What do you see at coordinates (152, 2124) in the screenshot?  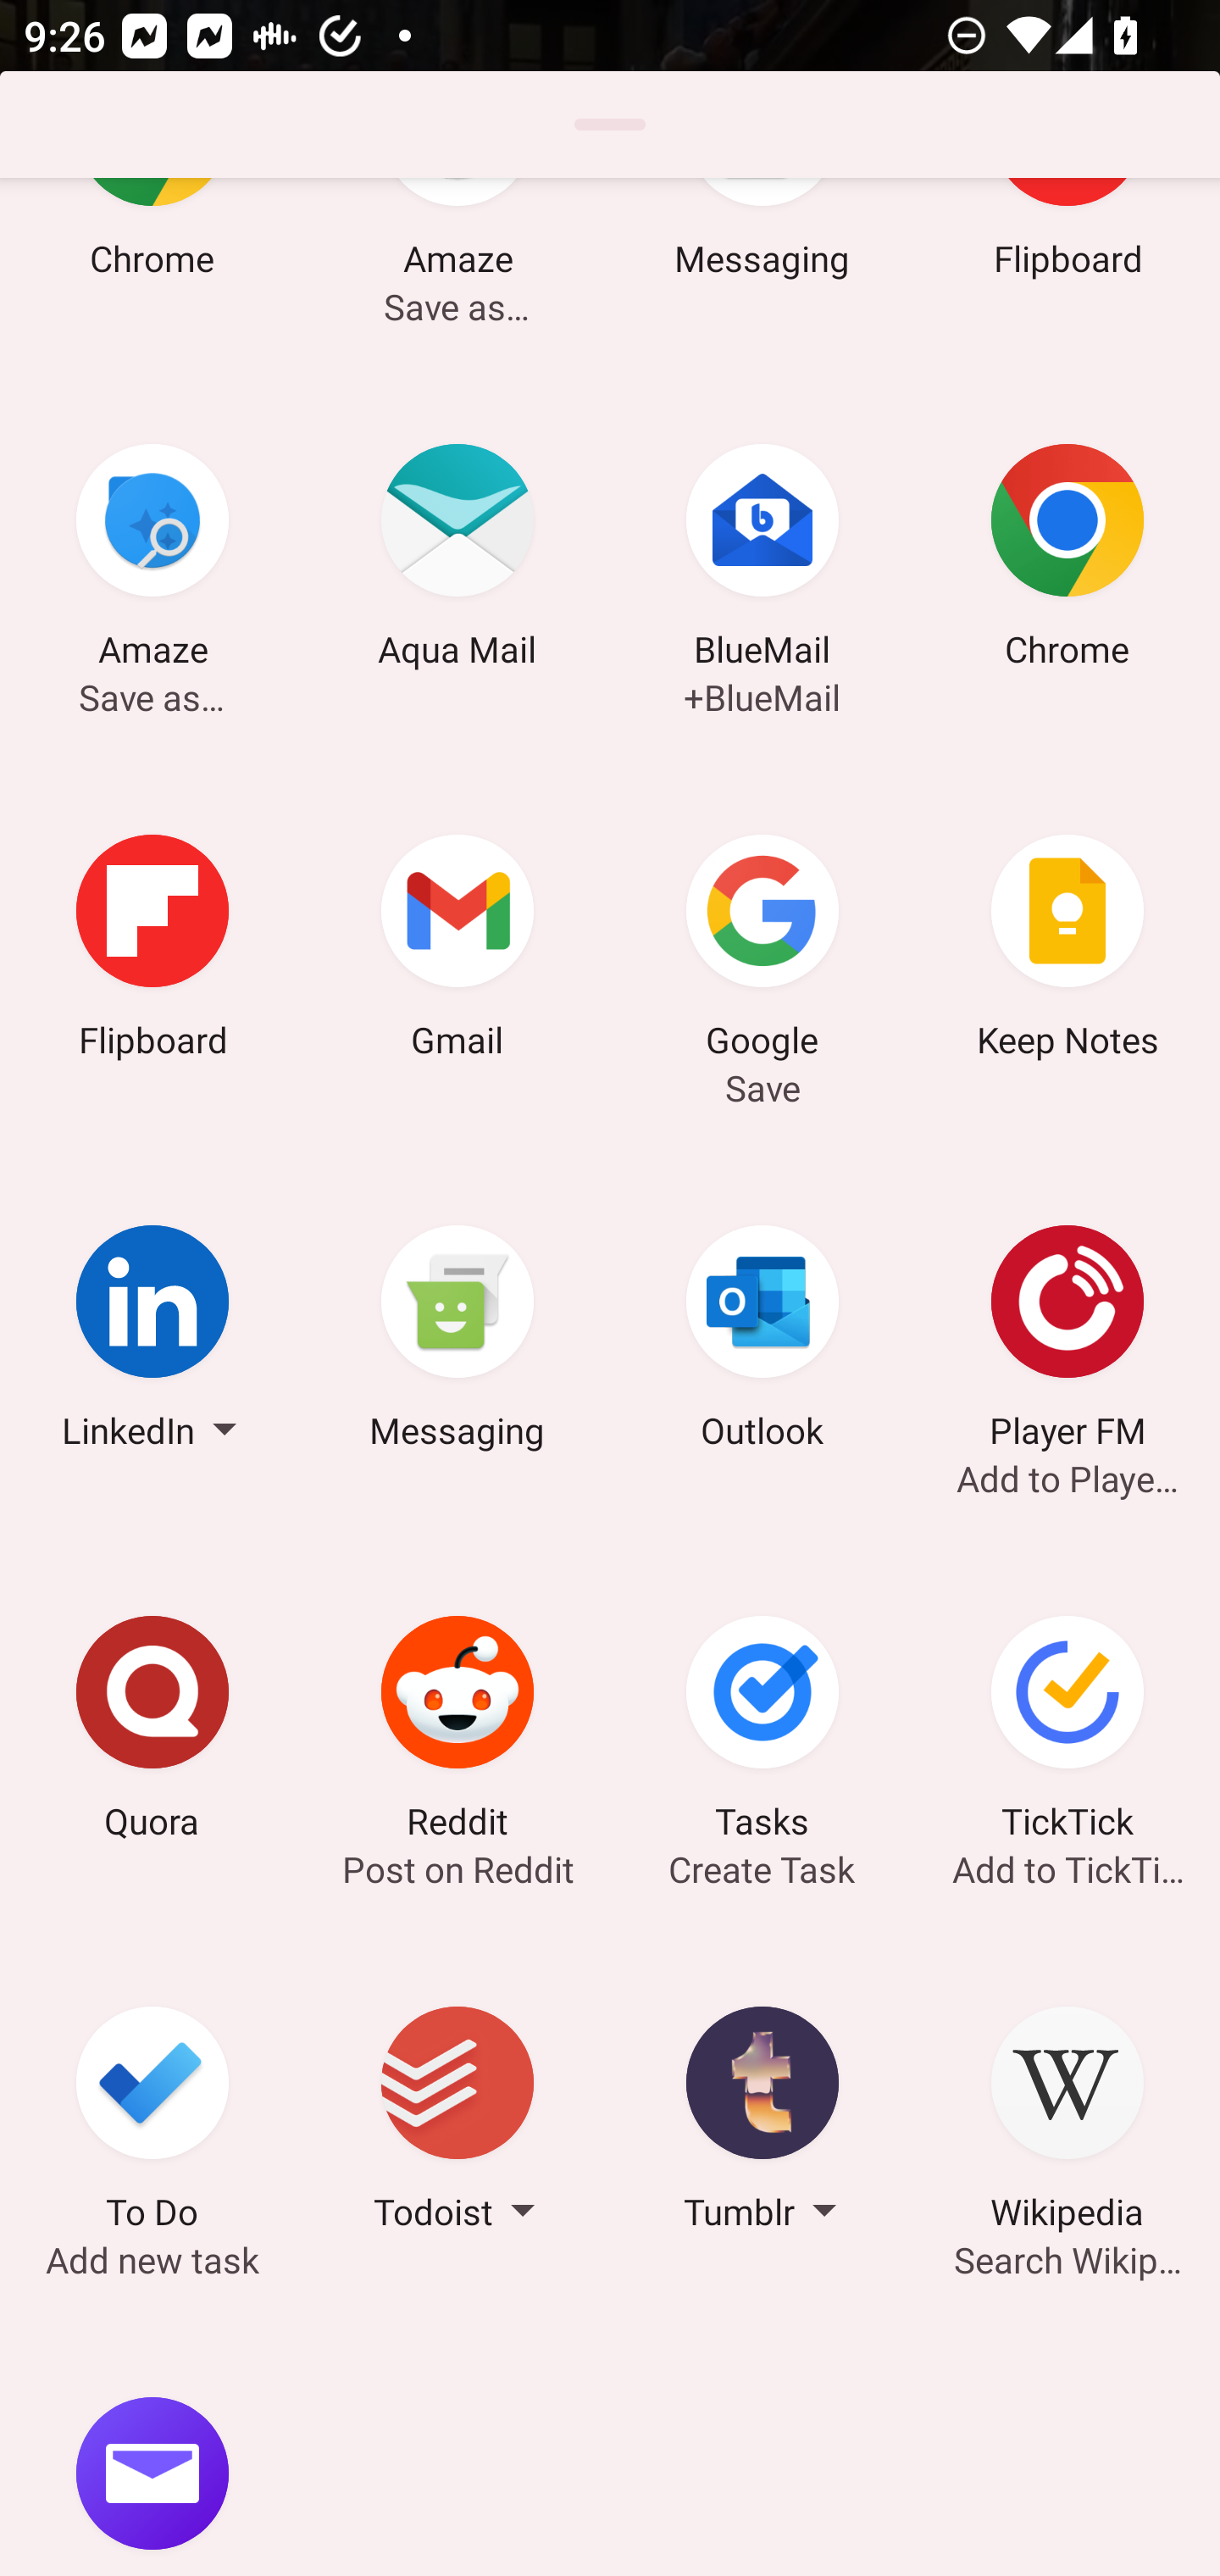 I see `To Do Add new task` at bounding box center [152, 2124].